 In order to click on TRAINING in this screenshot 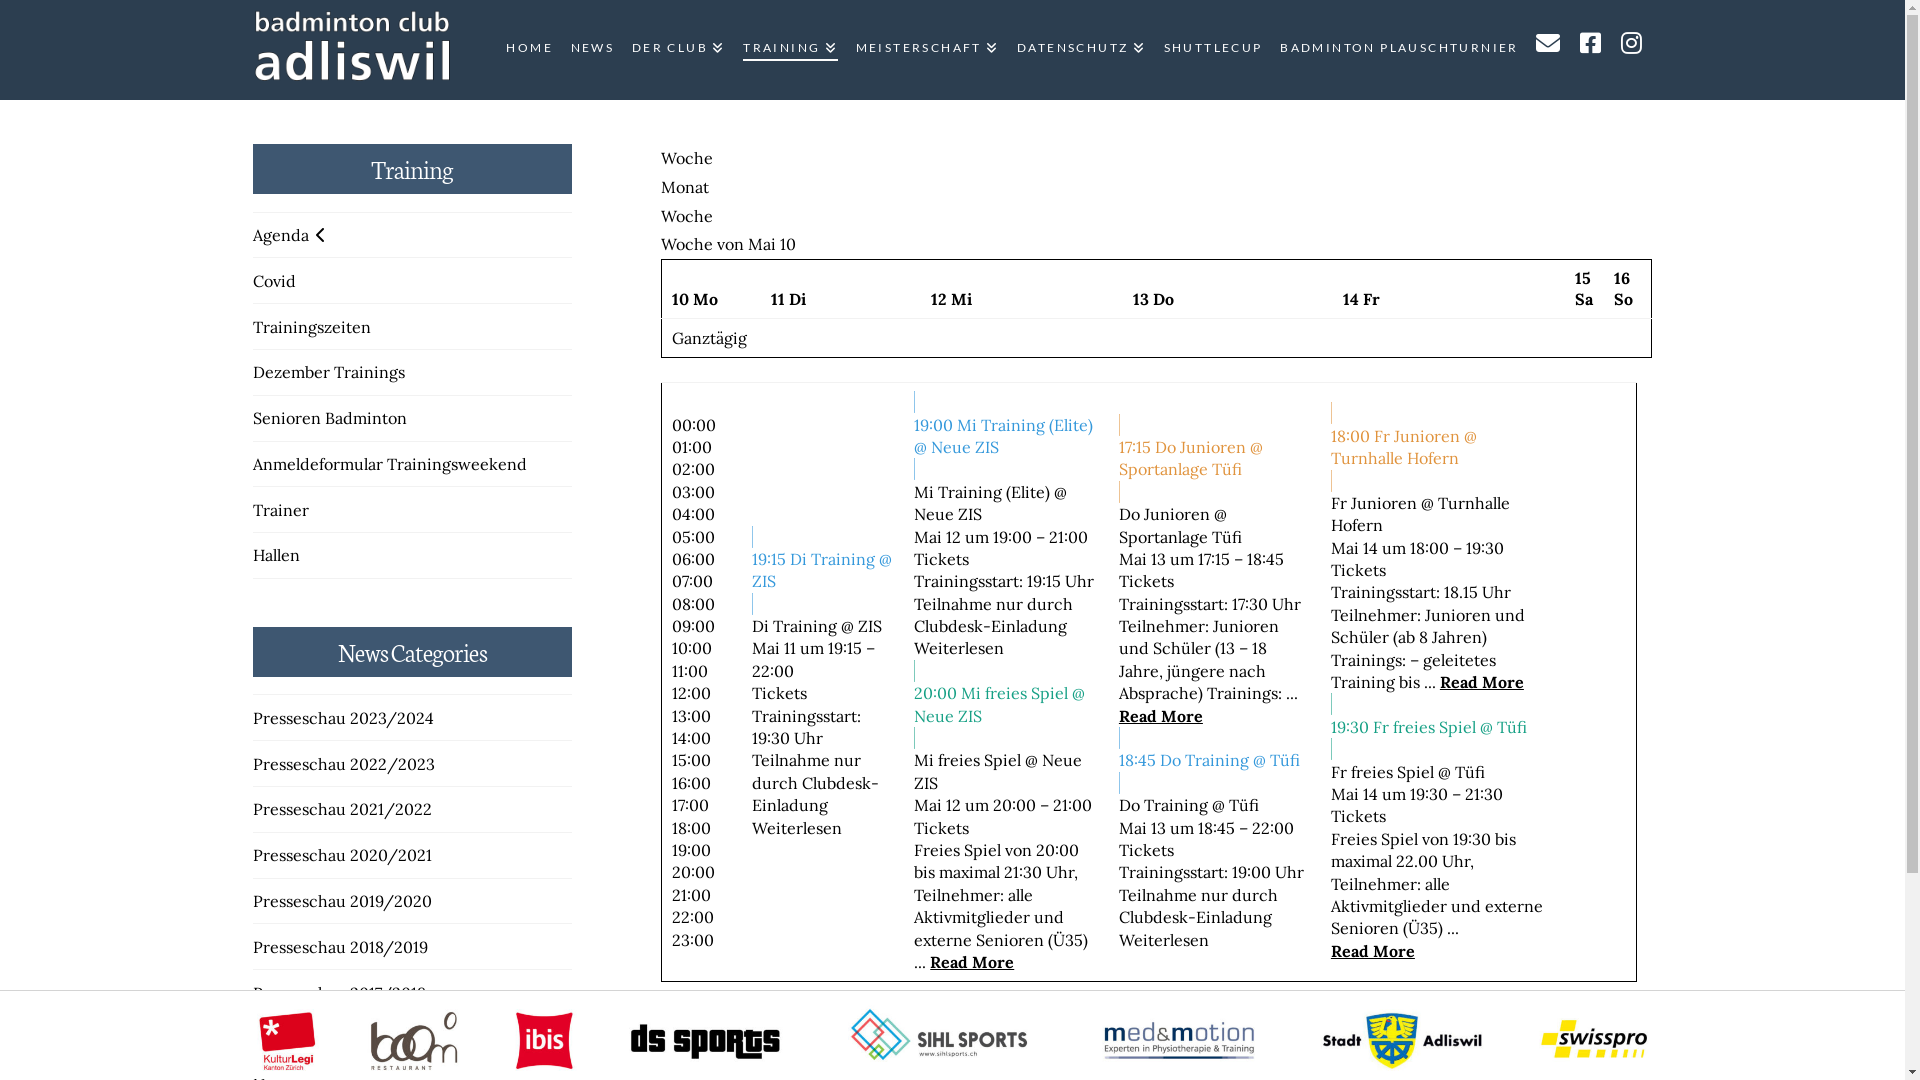, I will do `click(789, 50)`.